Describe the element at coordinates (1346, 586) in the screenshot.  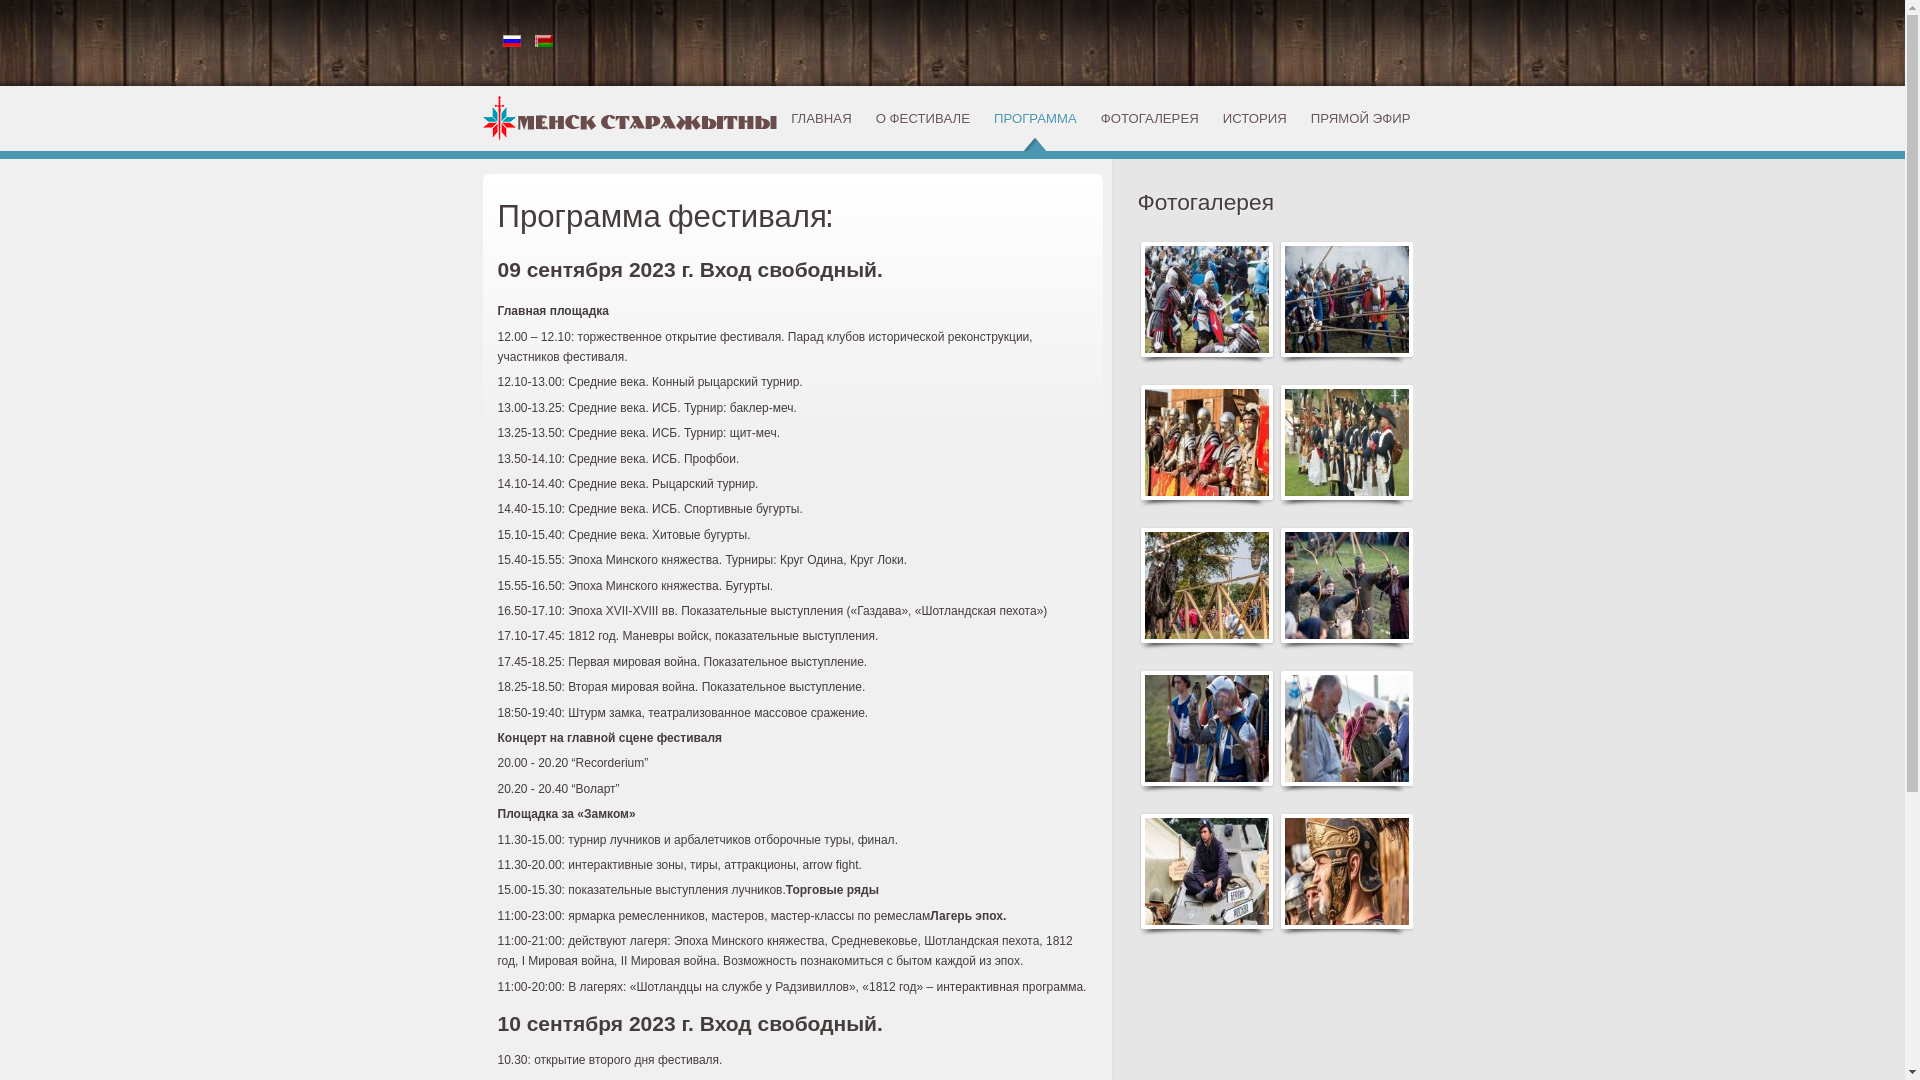
I see `luchniki` at that location.